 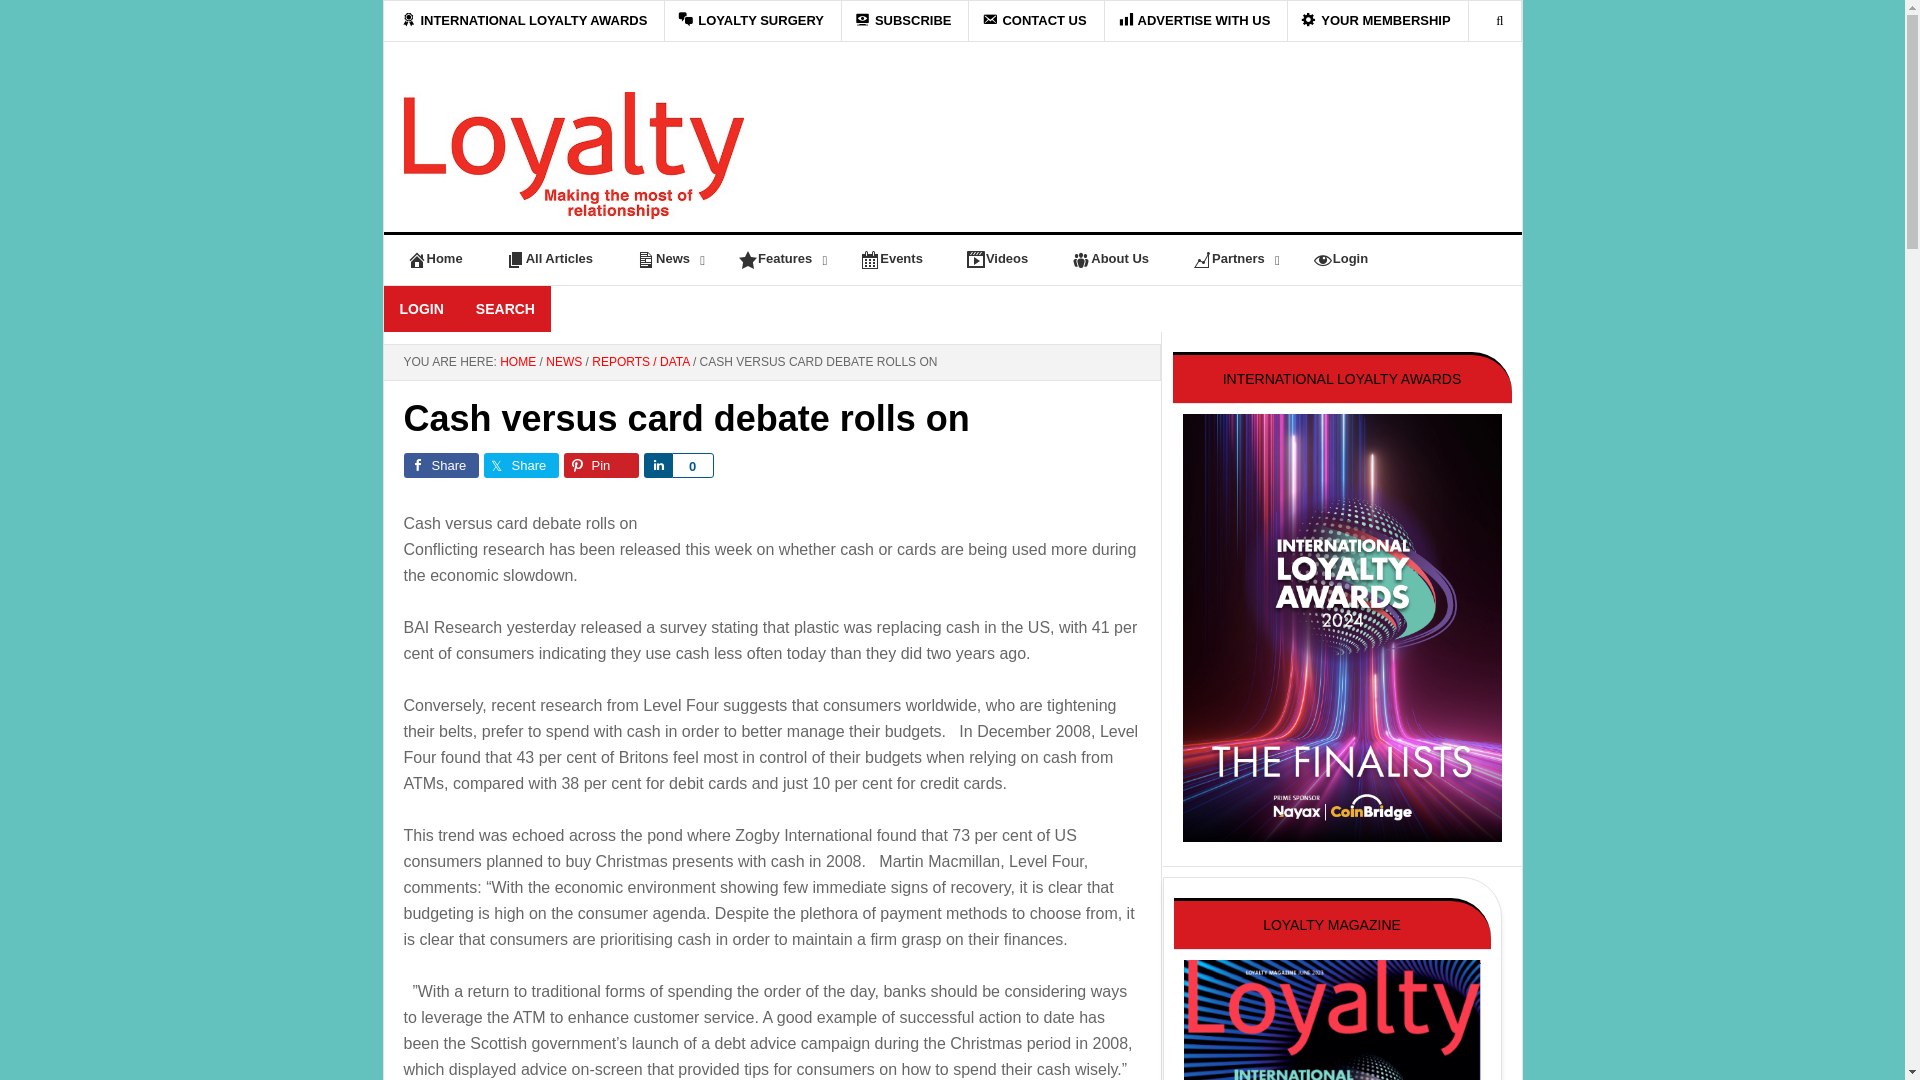 What do you see at coordinates (665, 259) in the screenshot?
I see `News` at bounding box center [665, 259].